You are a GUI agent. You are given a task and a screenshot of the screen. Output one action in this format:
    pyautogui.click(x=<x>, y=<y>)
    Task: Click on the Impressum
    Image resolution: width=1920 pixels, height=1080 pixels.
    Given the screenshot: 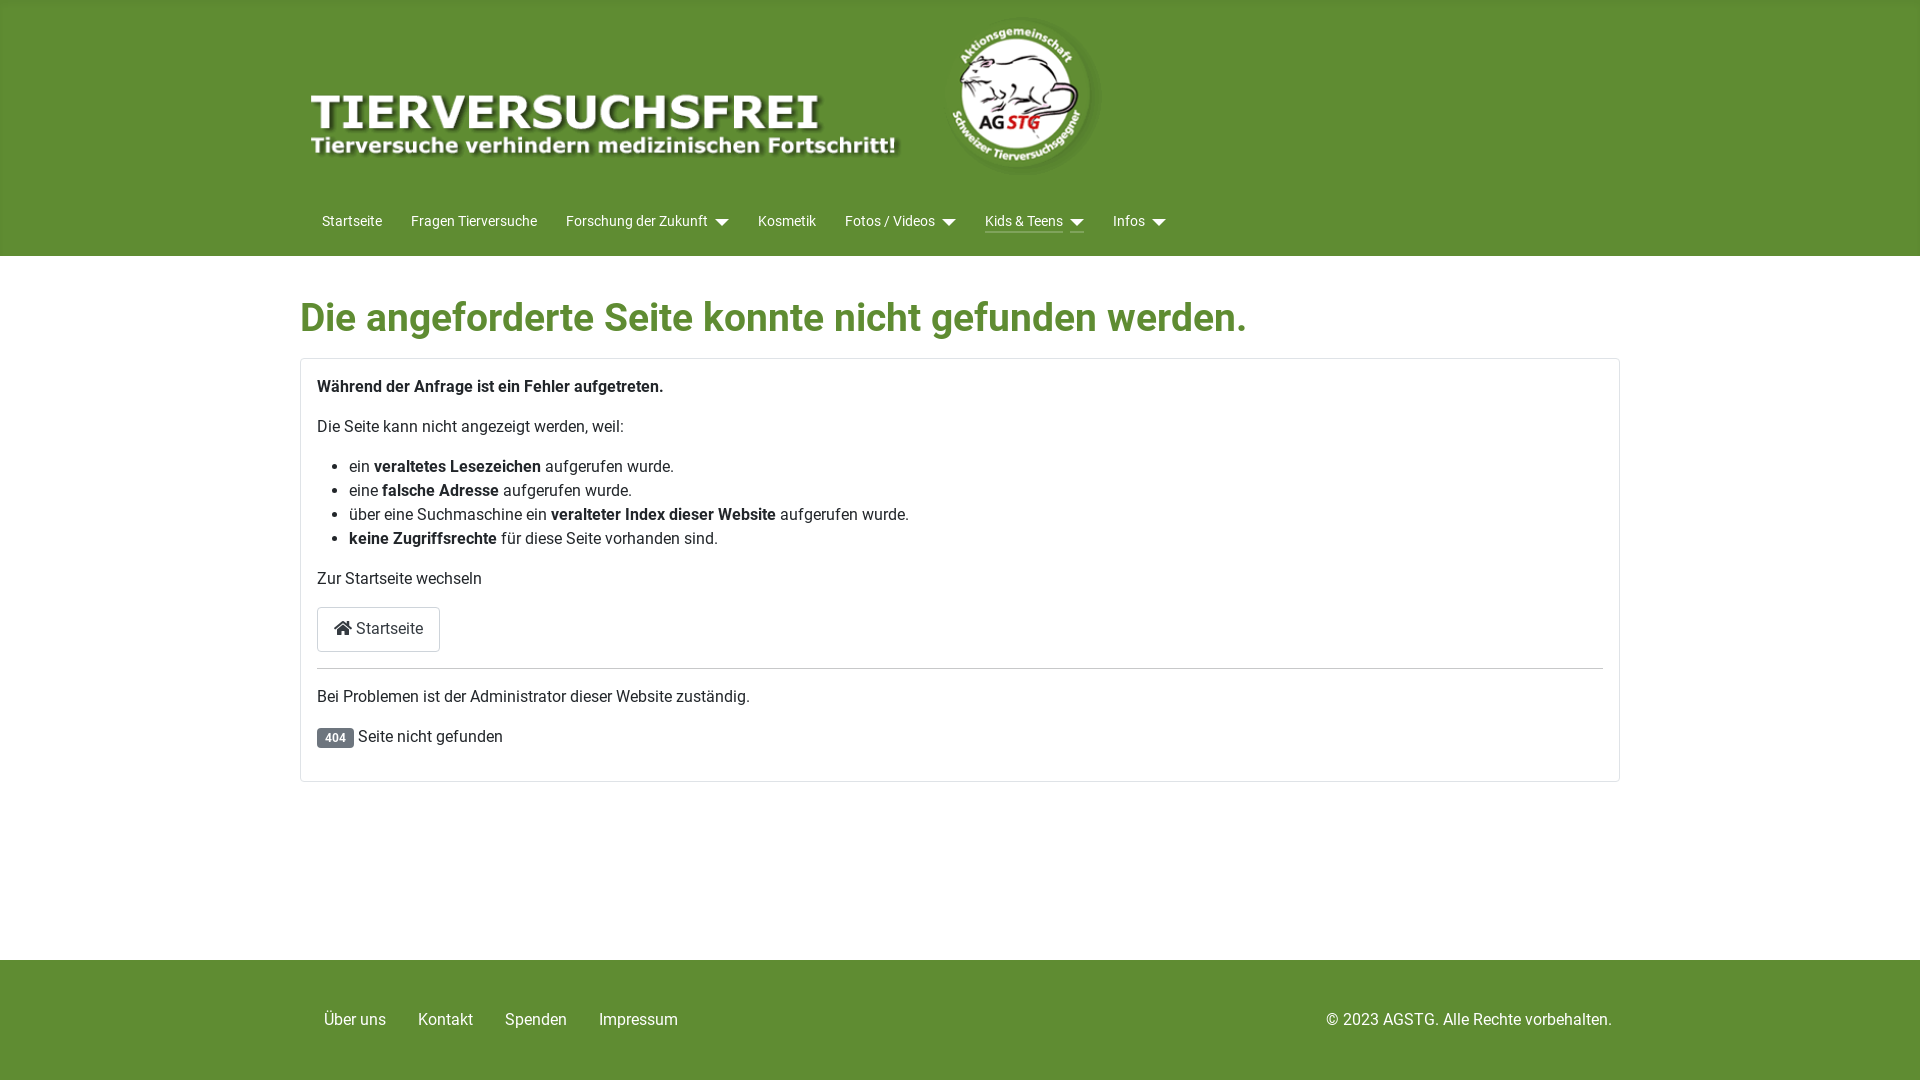 What is the action you would take?
    pyautogui.click(x=638, y=1020)
    